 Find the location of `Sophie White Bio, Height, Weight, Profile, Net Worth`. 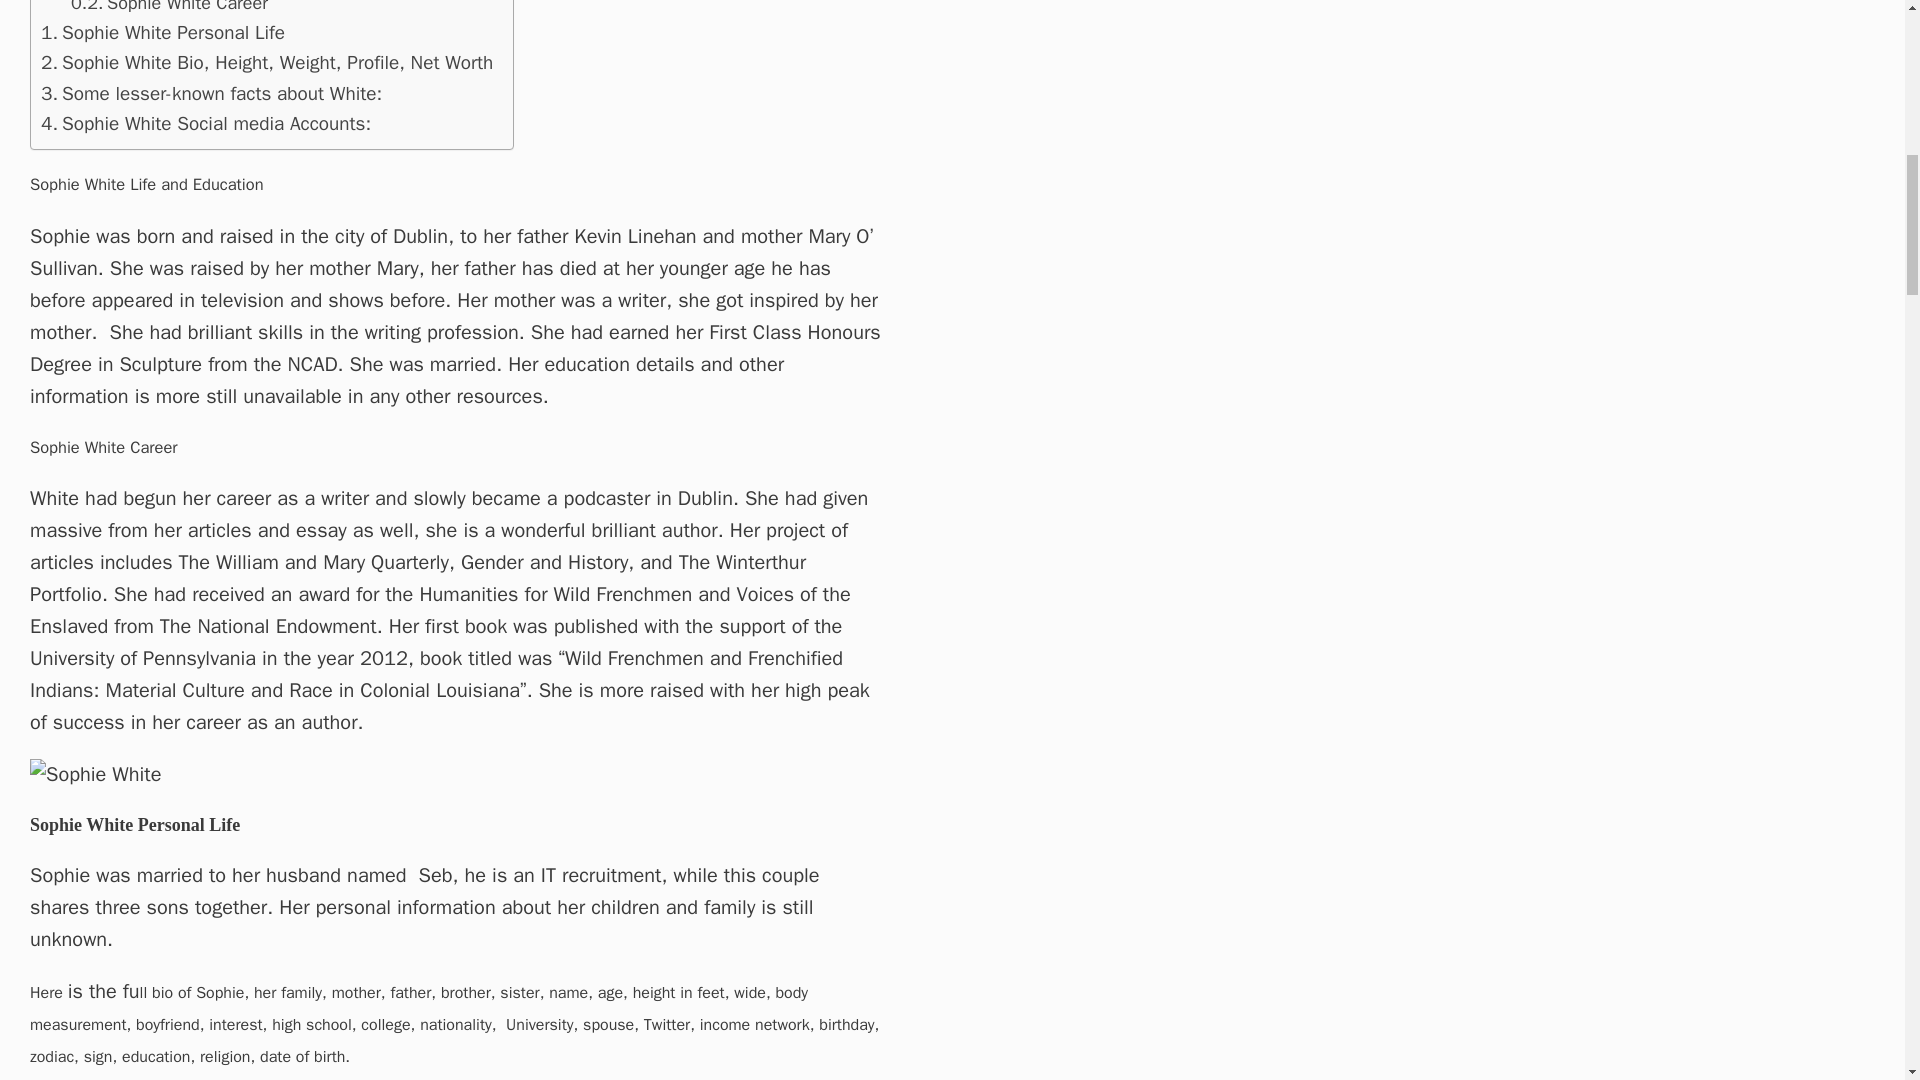

Sophie White Bio, Height, Weight, Profile, Net Worth is located at coordinates (266, 62).